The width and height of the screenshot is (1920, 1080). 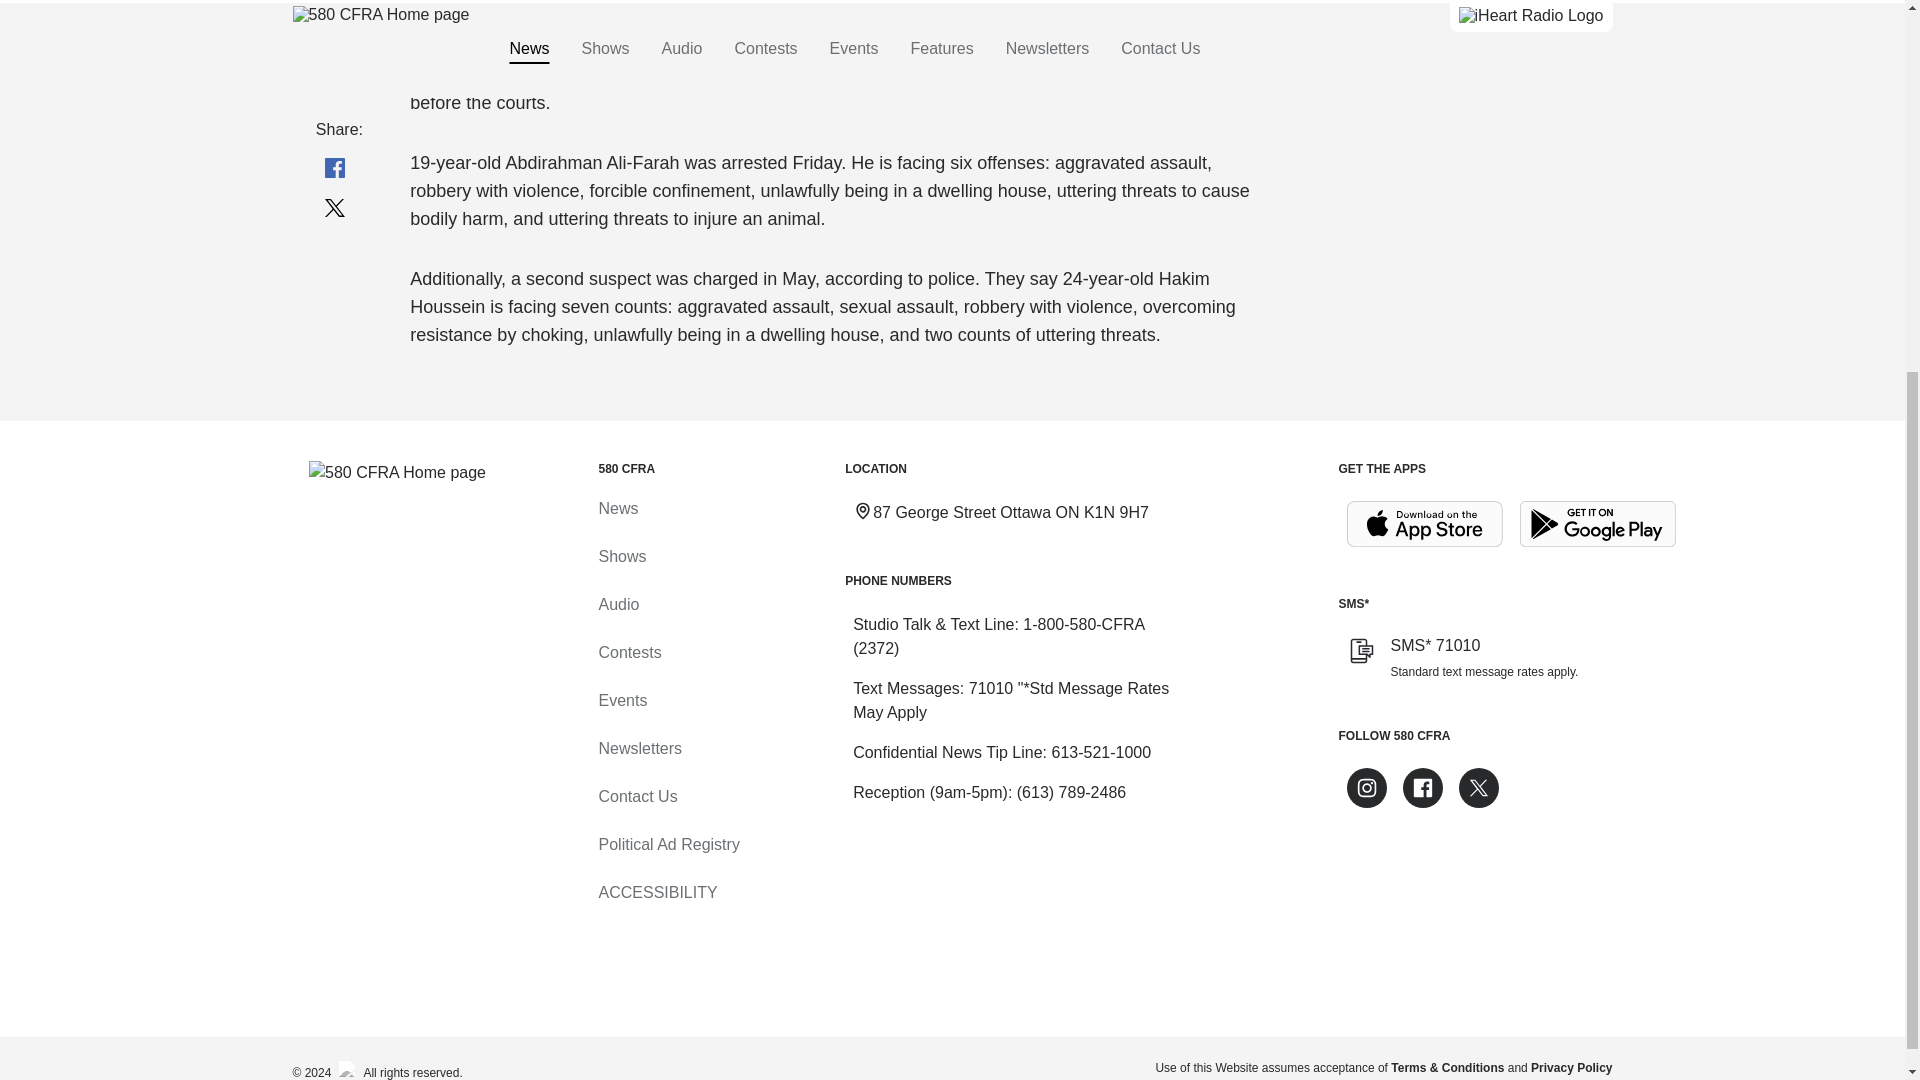 What do you see at coordinates (1424, 524) in the screenshot?
I see `Download on the App Store` at bounding box center [1424, 524].